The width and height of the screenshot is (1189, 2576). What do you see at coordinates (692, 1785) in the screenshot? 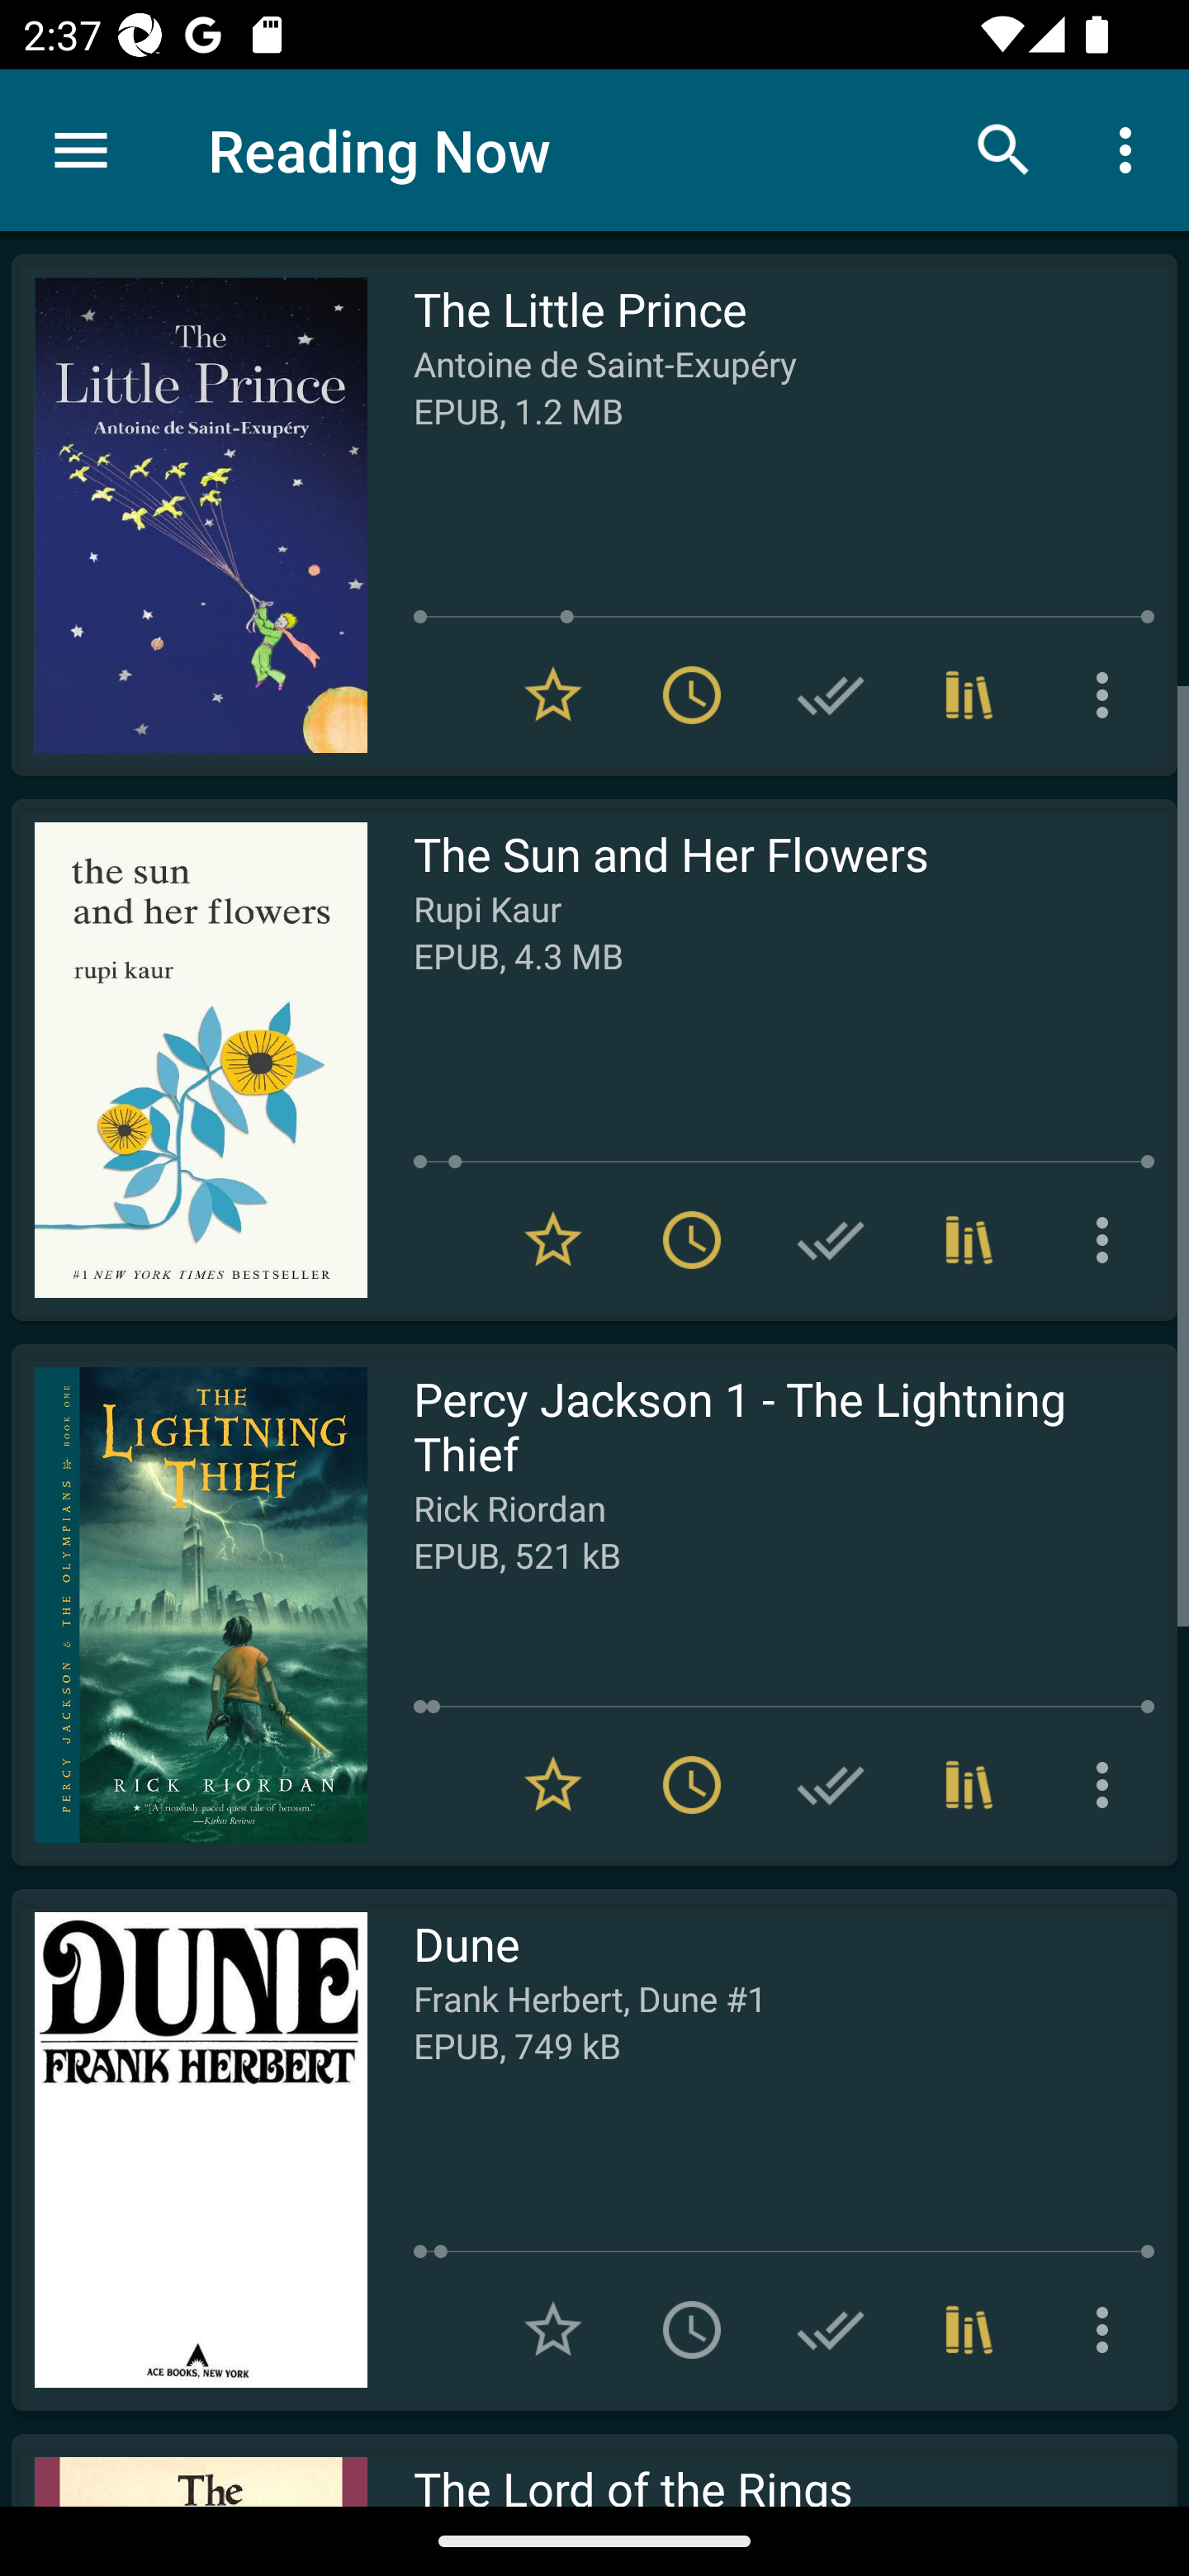
I see `Remove from To read` at bounding box center [692, 1785].